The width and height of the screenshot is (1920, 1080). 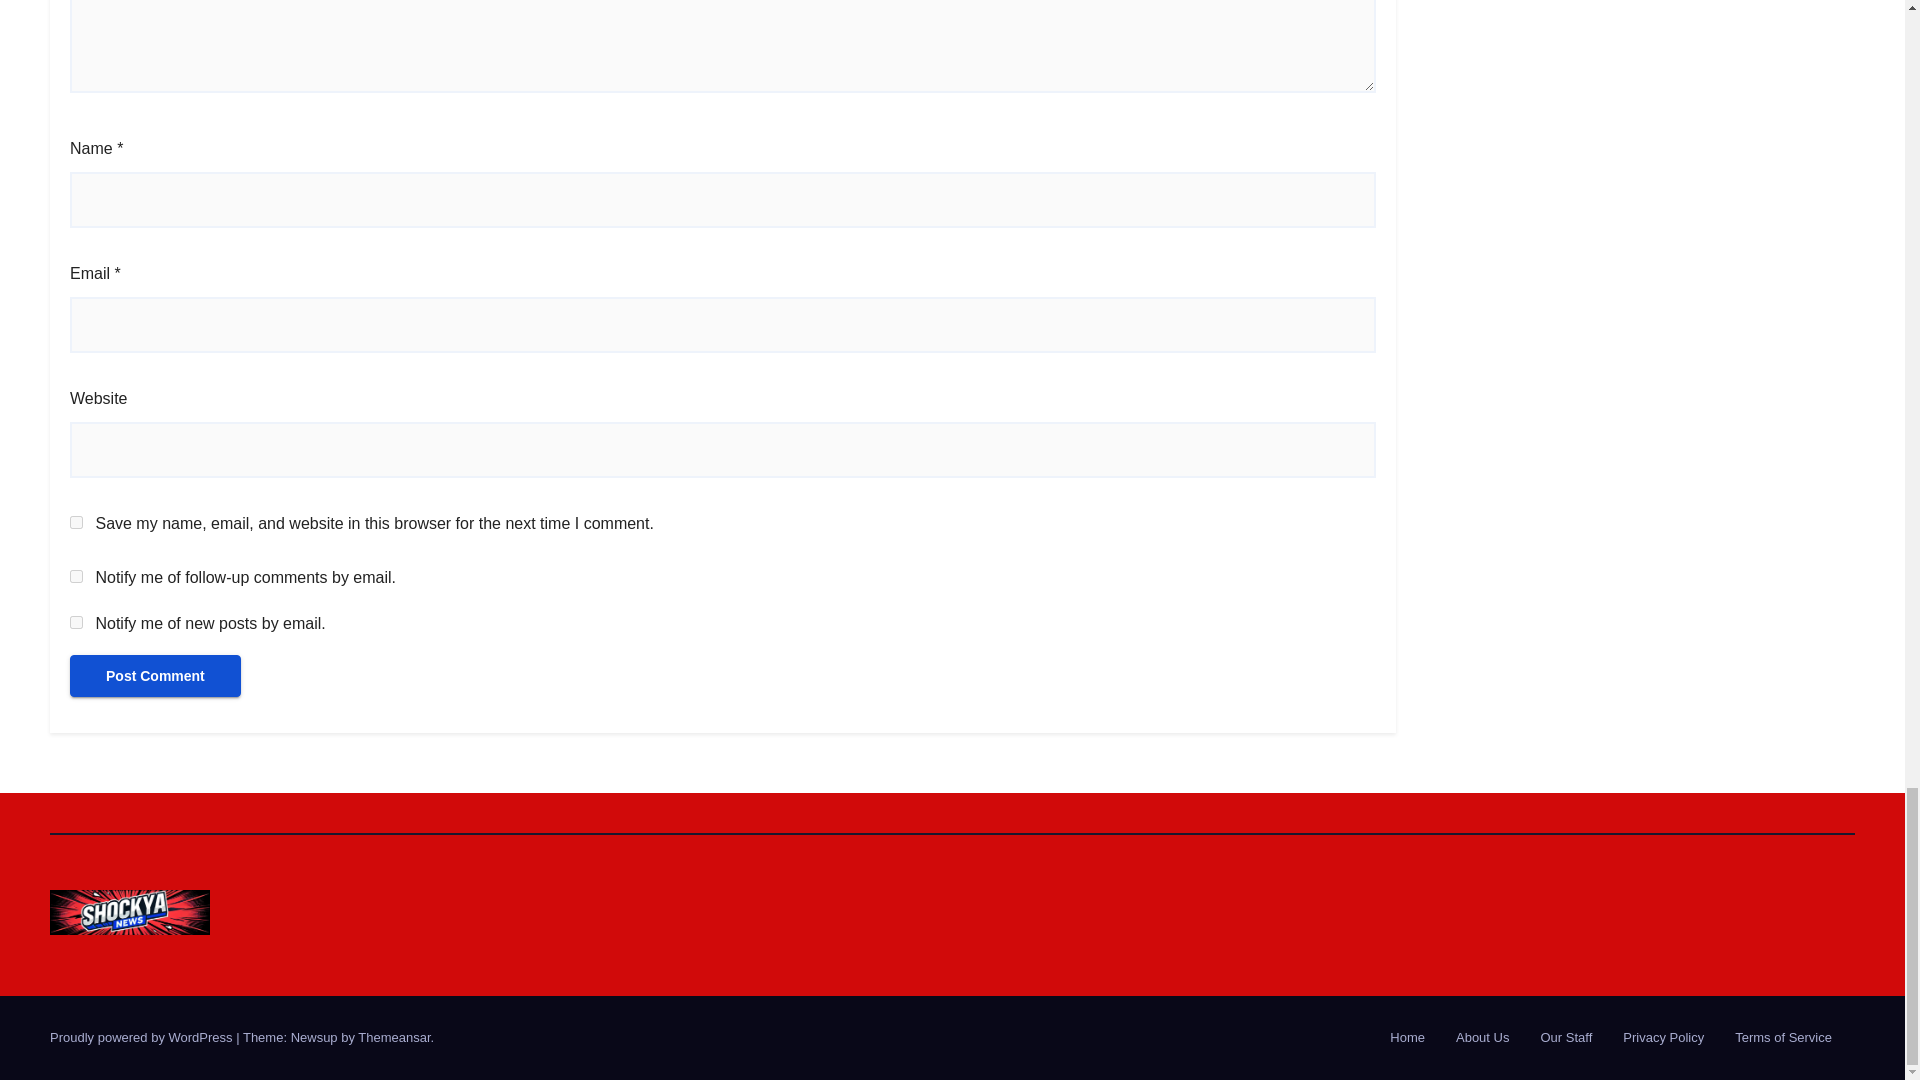 I want to click on Post Comment, so click(x=155, y=675).